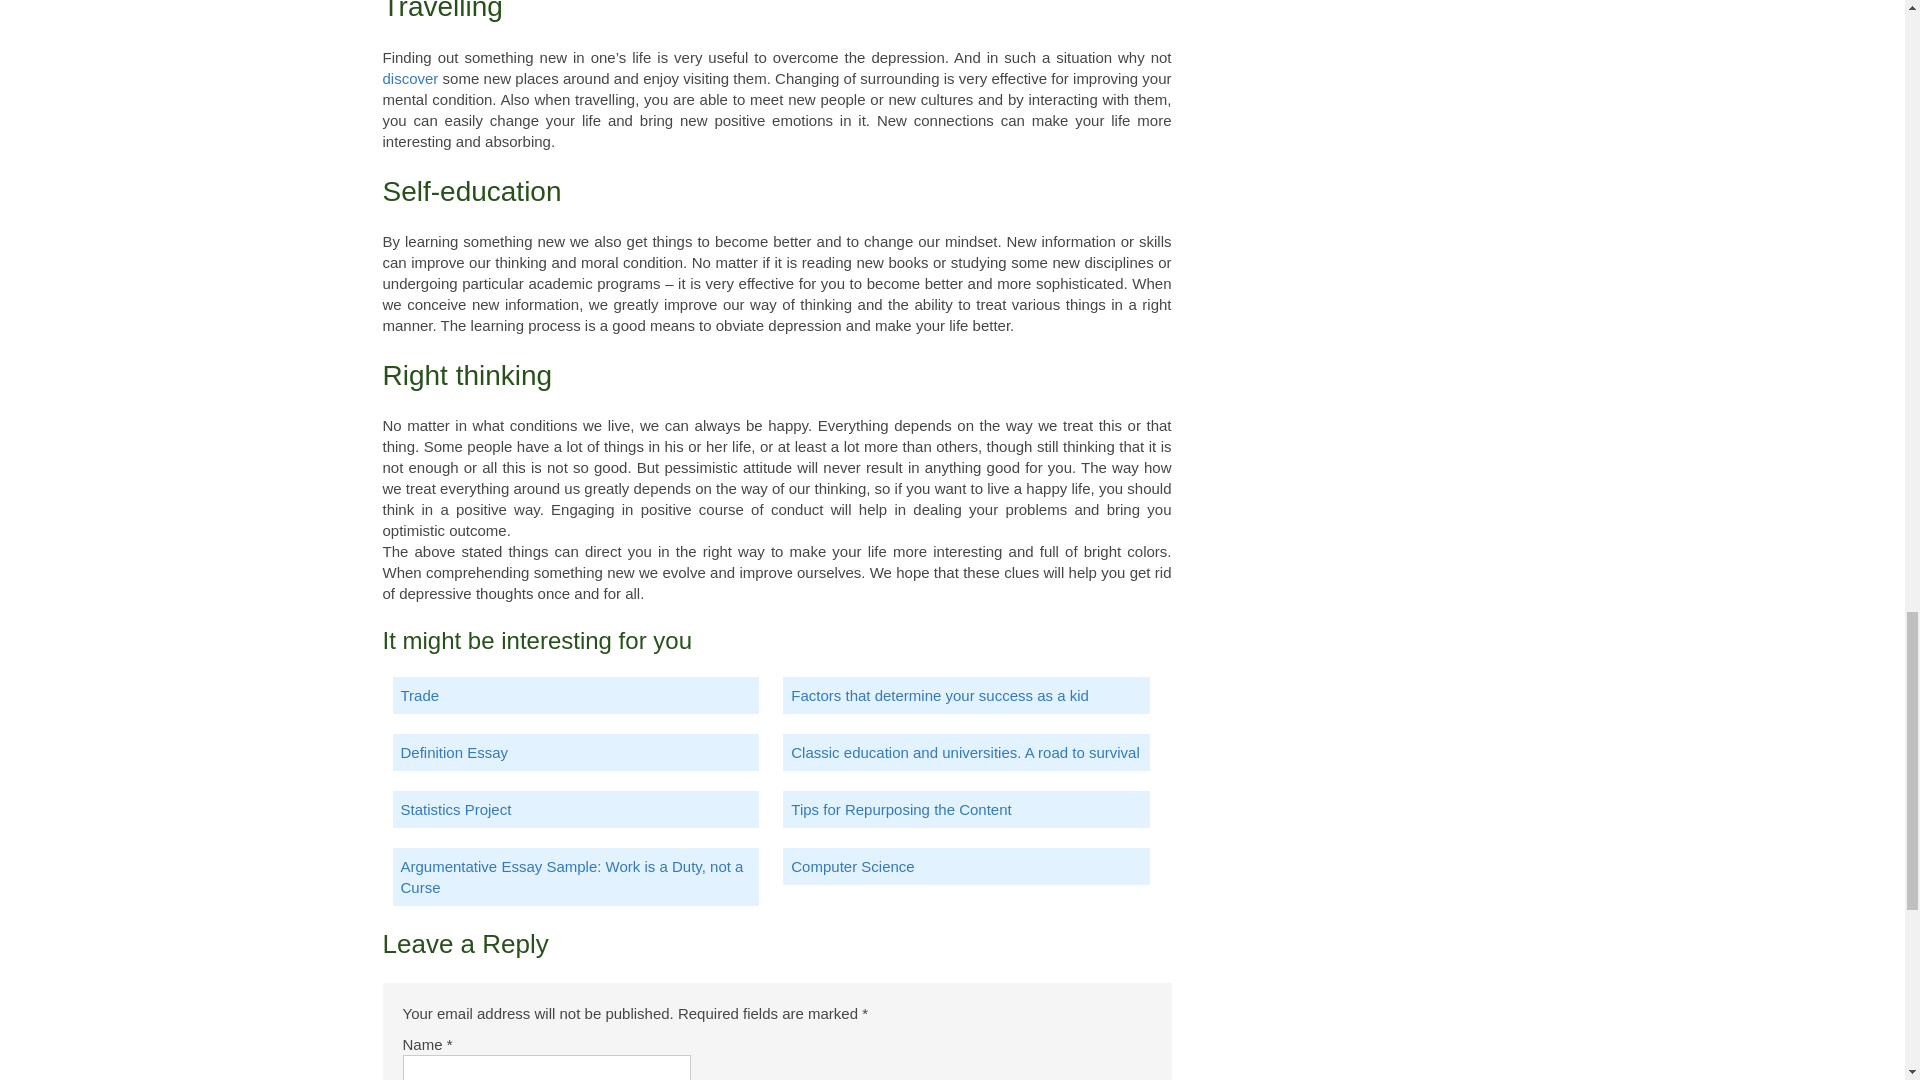  What do you see at coordinates (966, 695) in the screenshot?
I see `Factors that determine your success as a kid` at bounding box center [966, 695].